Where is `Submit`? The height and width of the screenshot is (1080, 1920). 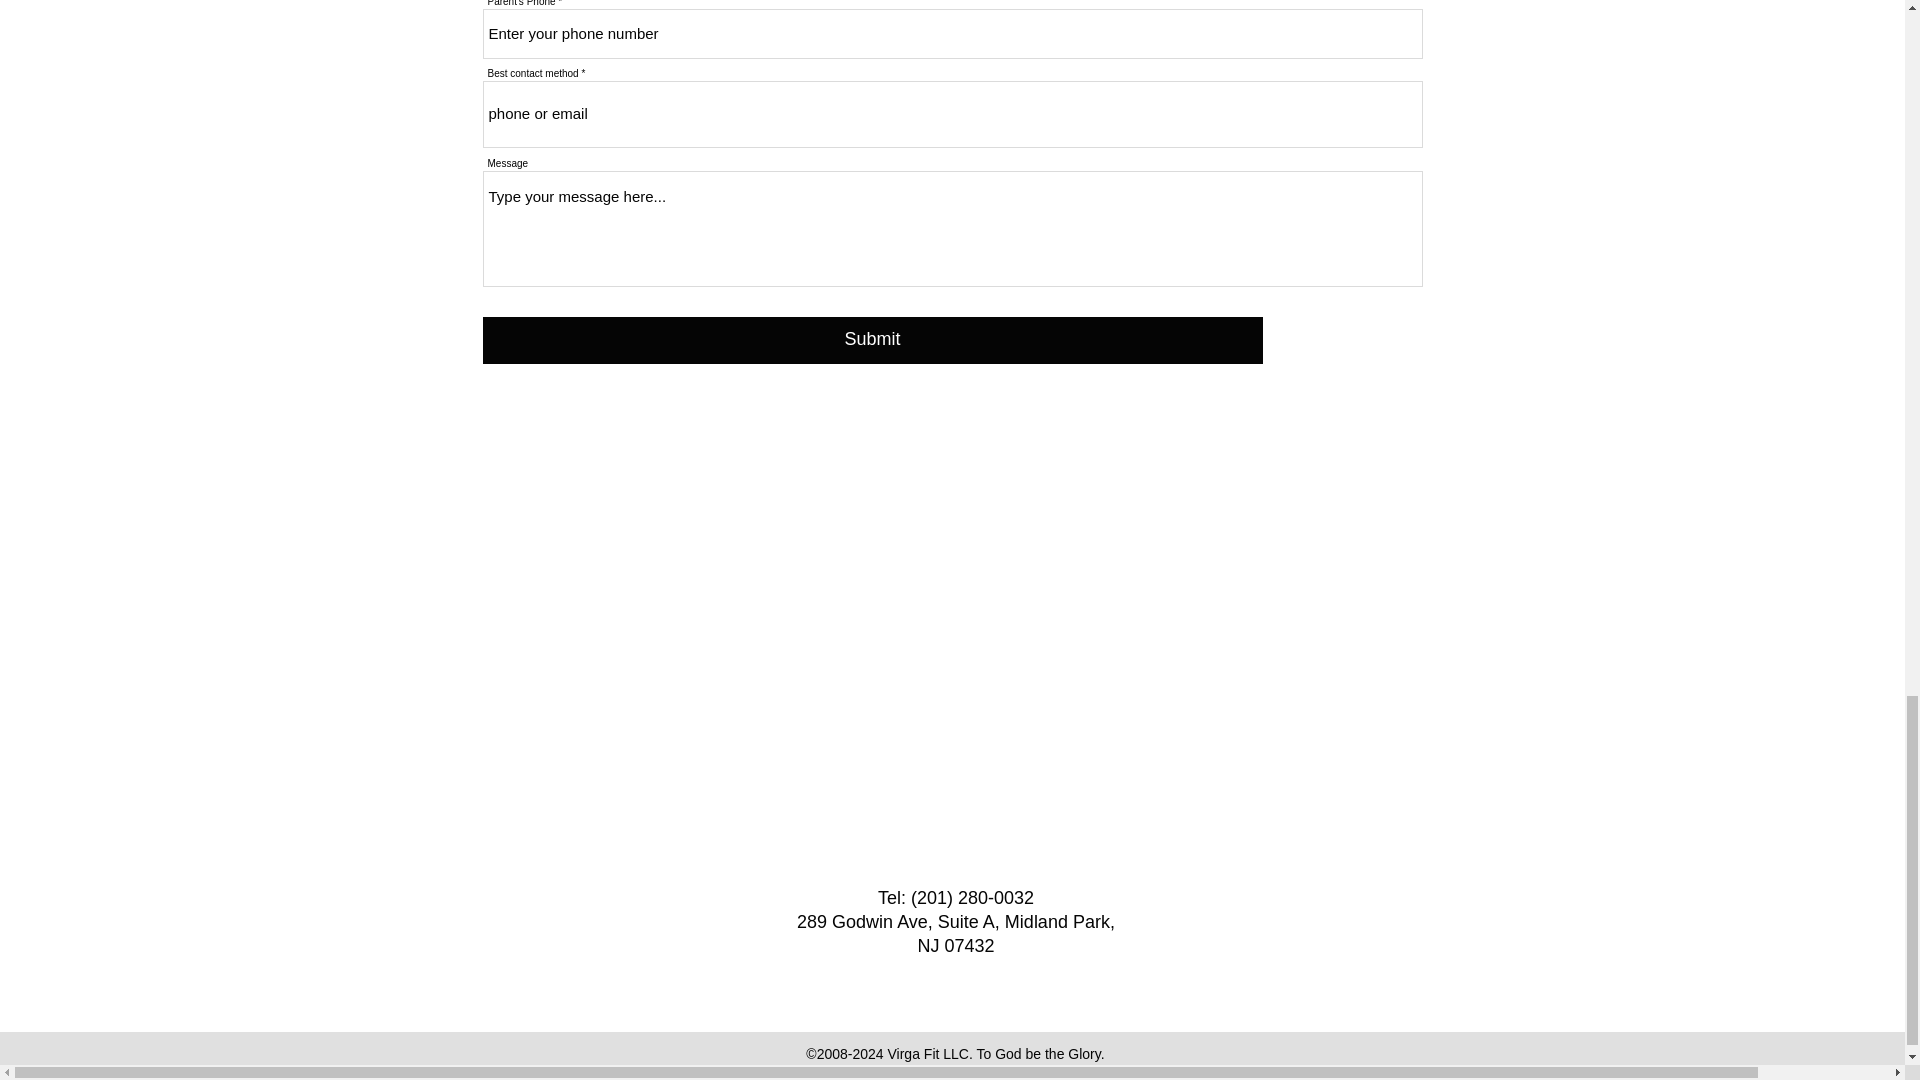 Submit is located at coordinates (871, 340).